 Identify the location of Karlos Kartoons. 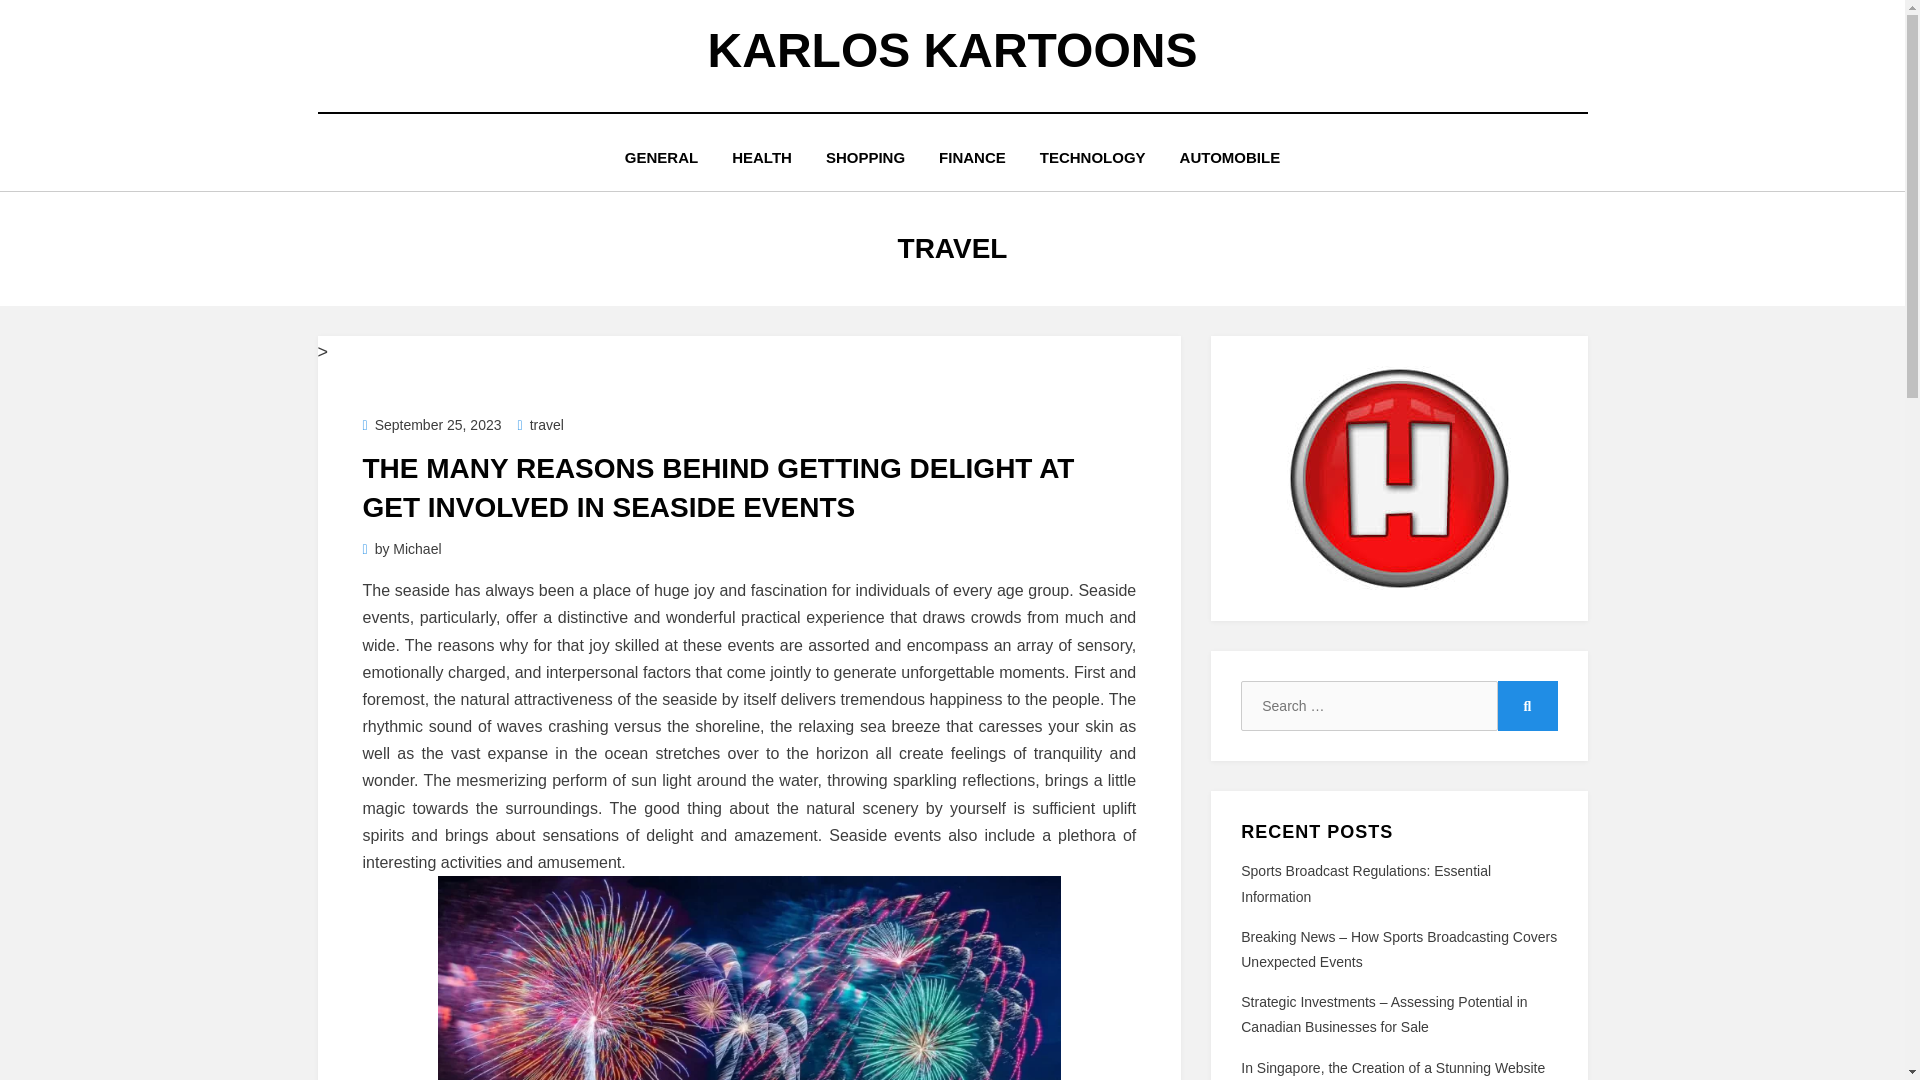
(953, 50).